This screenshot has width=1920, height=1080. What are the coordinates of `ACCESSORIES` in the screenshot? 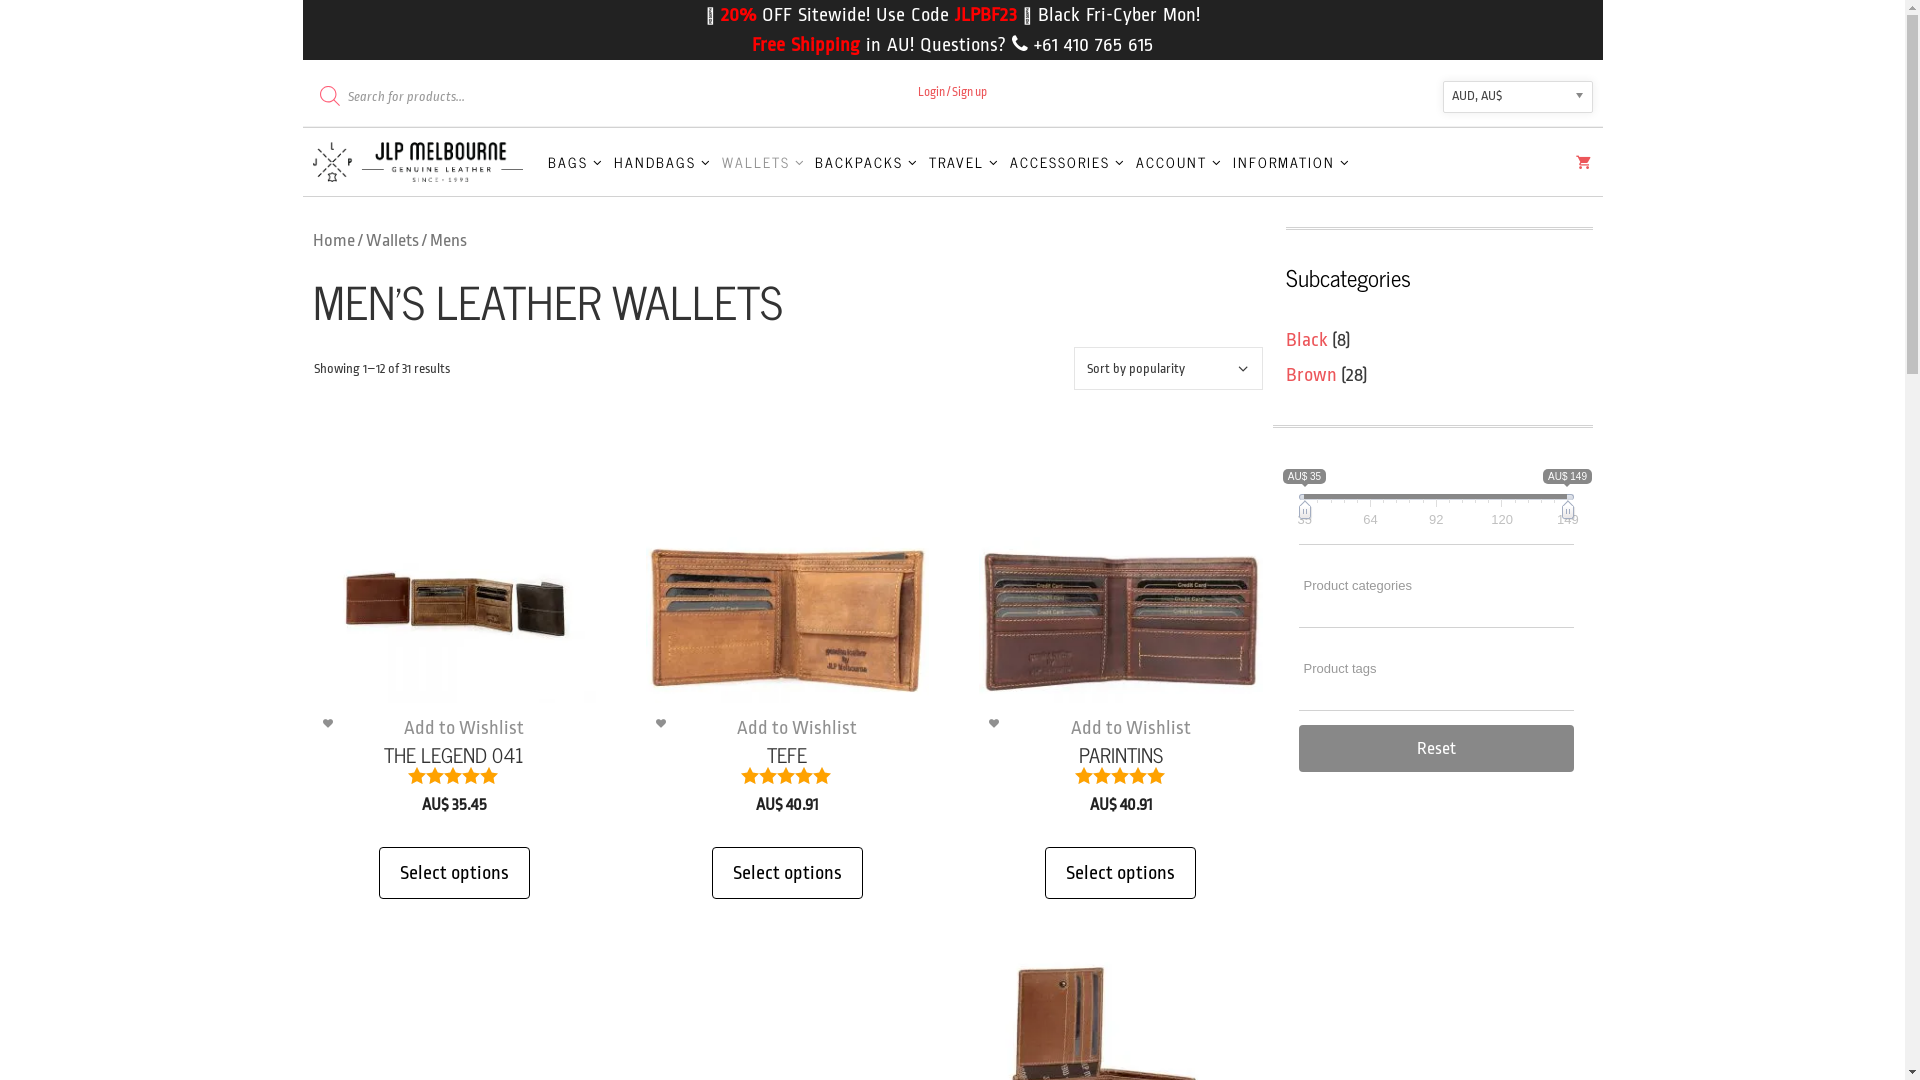 It's located at (1068, 162).